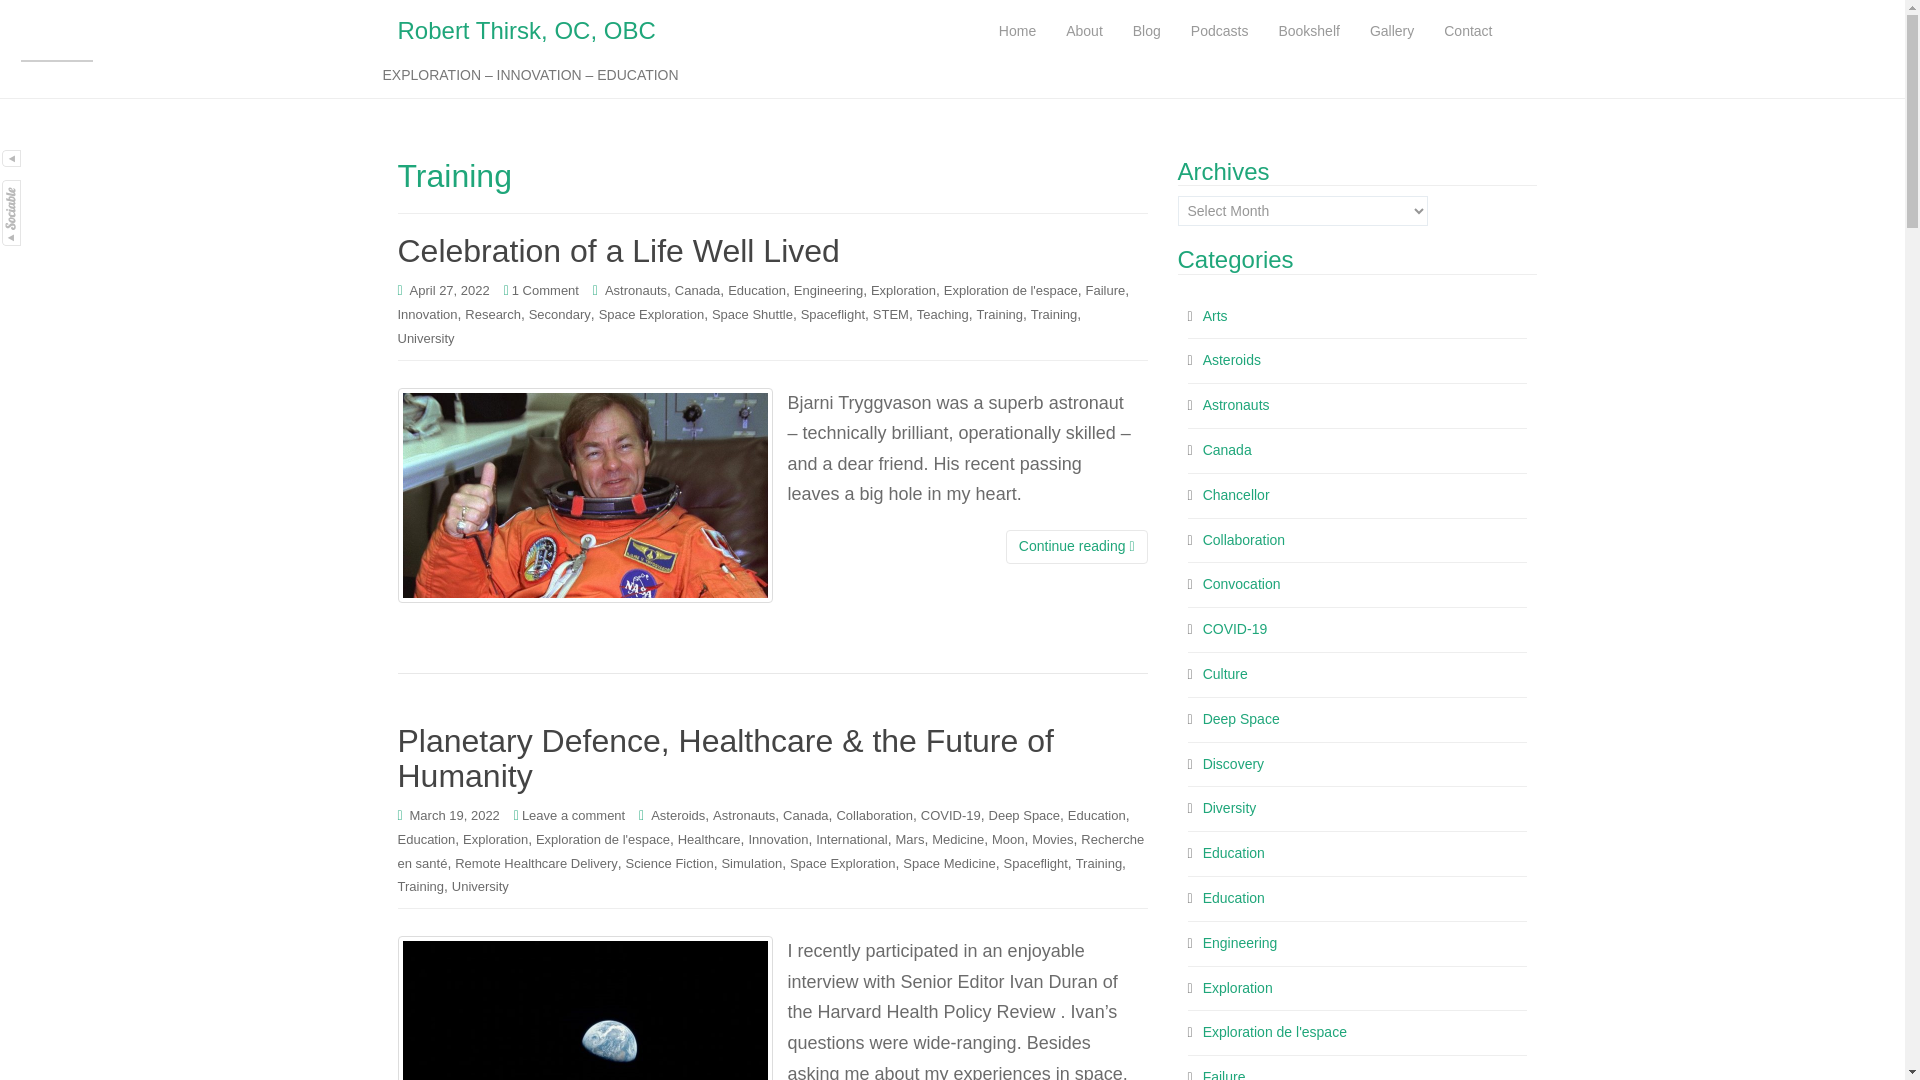 This screenshot has width=1920, height=1080. What do you see at coordinates (1392, 32) in the screenshot?
I see `Gallery` at bounding box center [1392, 32].